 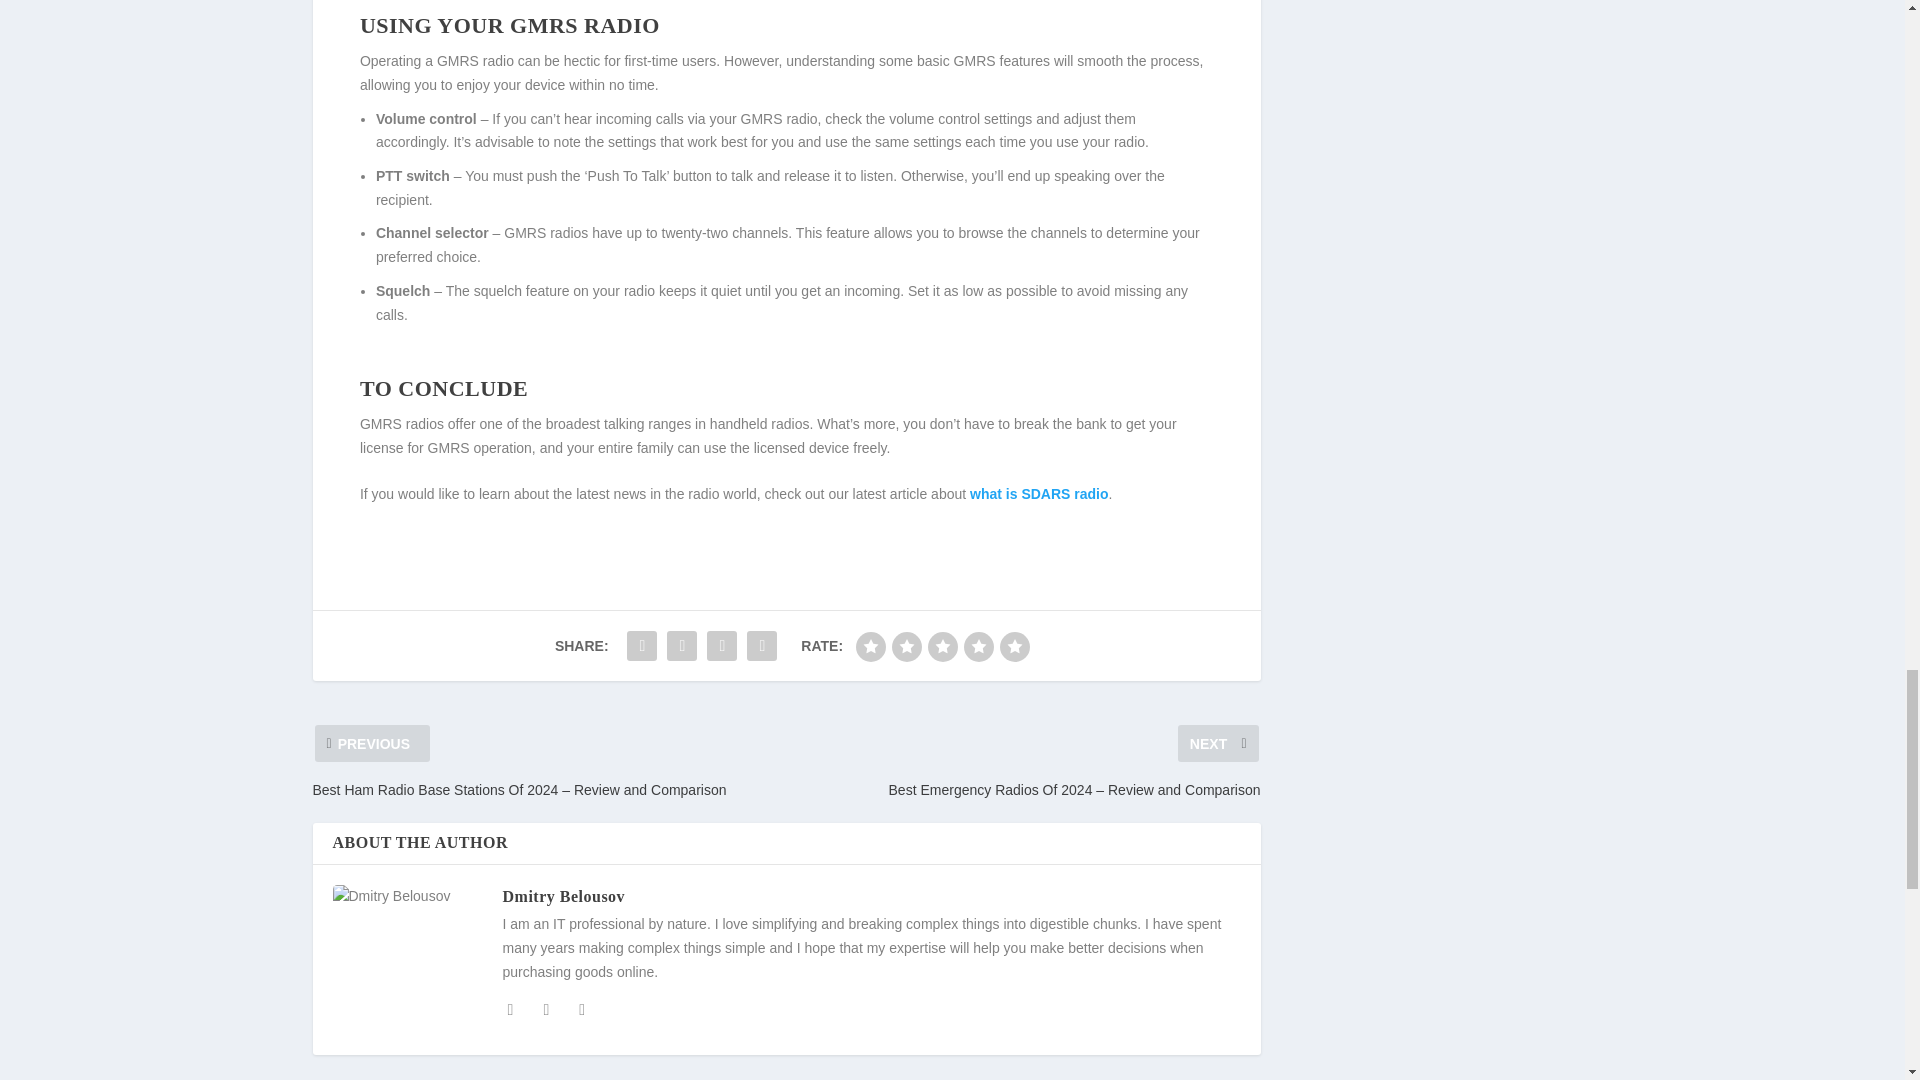 What do you see at coordinates (978, 646) in the screenshot?
I see `good` at bounding box center [978, 646].